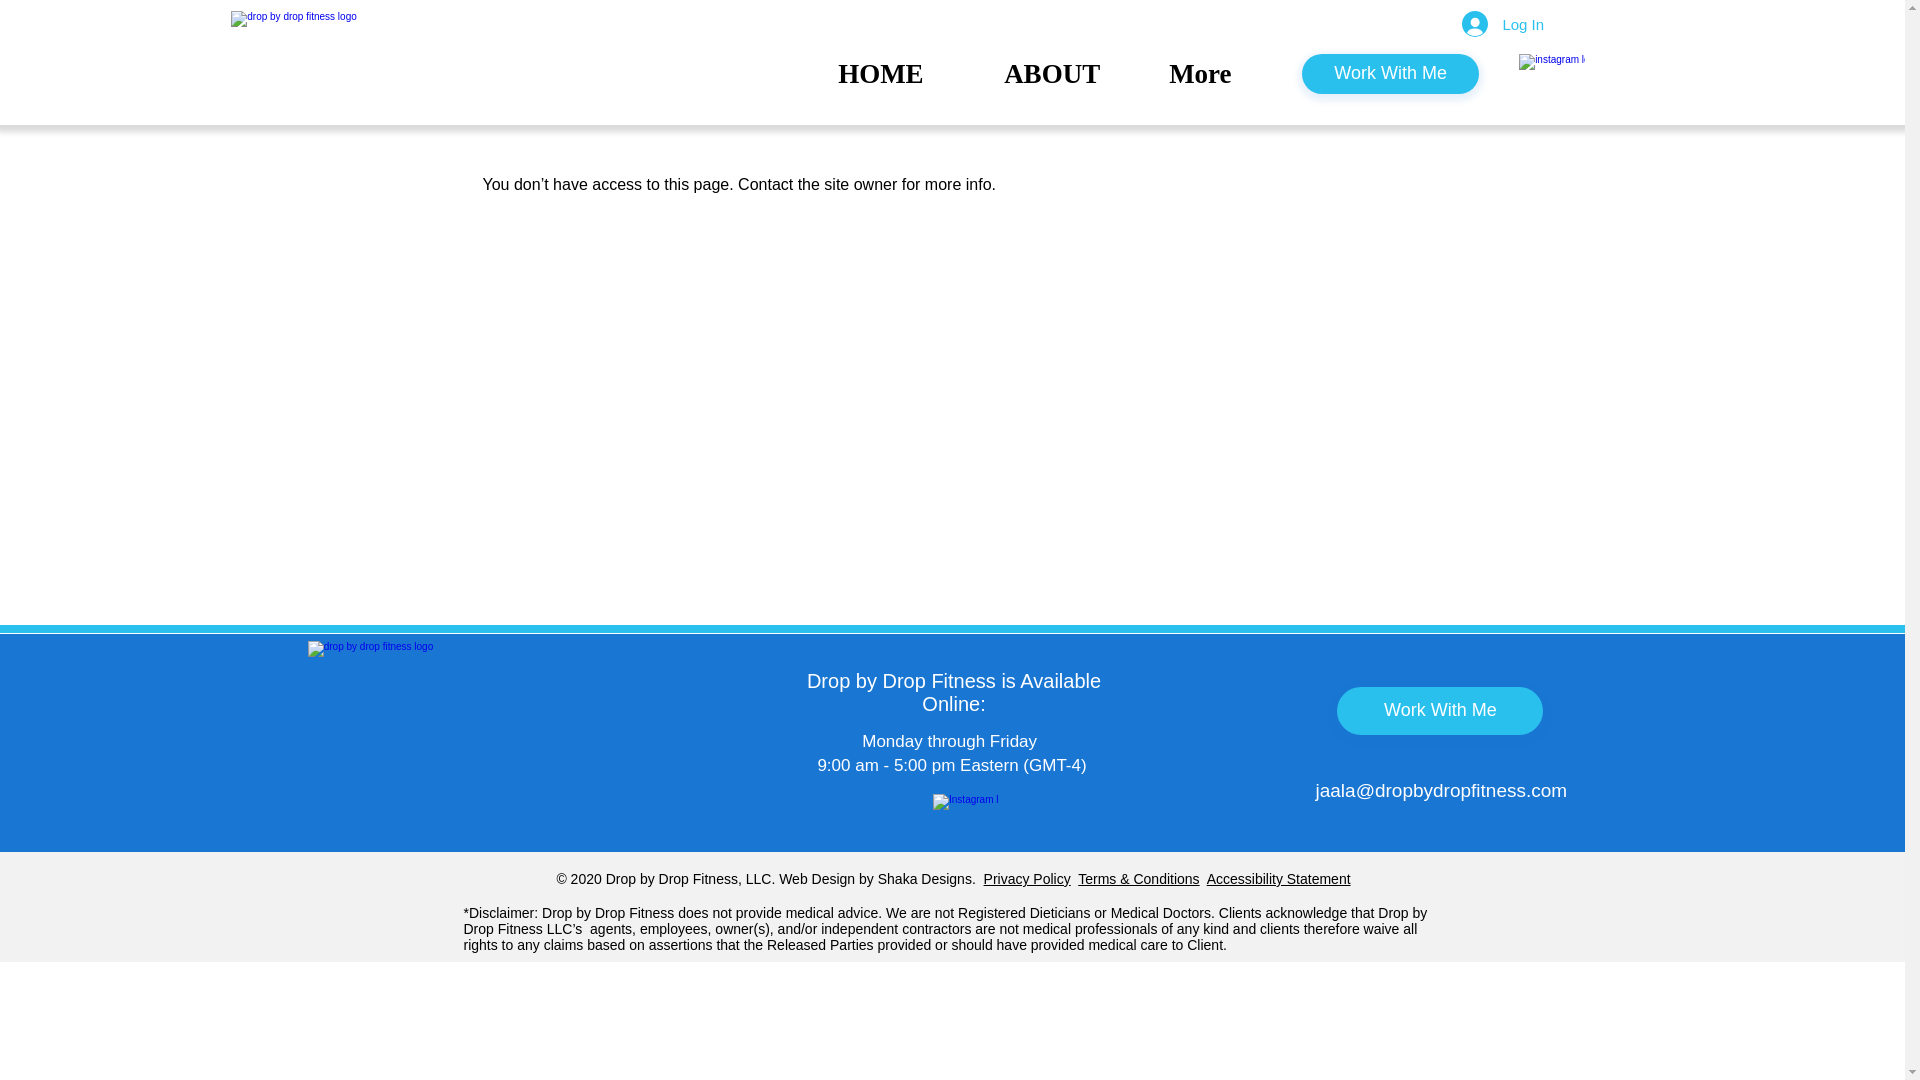 The width and height of the screenshot is (1920, 1080). Describe the element at coordinates (1502, 24) in the screenshot. I see `Log In` at that location.